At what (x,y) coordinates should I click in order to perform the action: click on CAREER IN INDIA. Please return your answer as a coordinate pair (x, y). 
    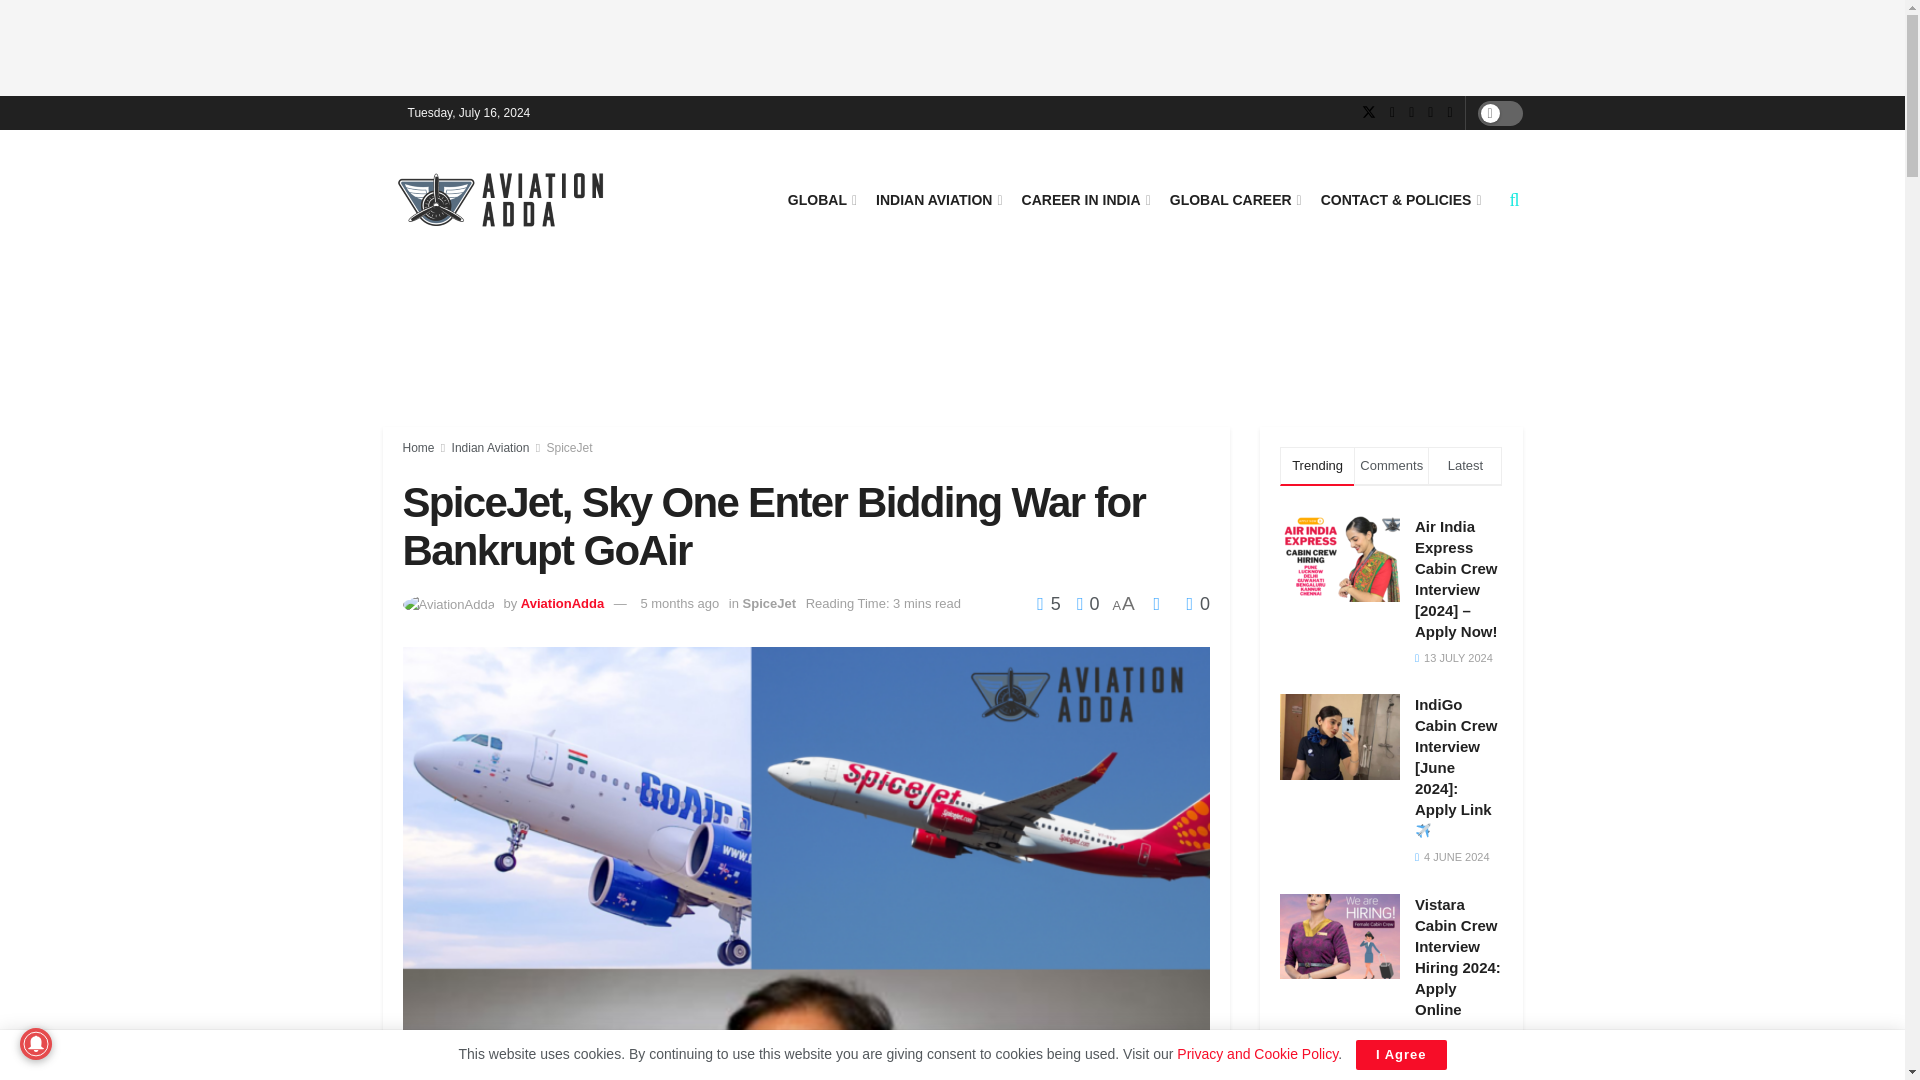
    Looking at the image, I should click on (1084, 199).